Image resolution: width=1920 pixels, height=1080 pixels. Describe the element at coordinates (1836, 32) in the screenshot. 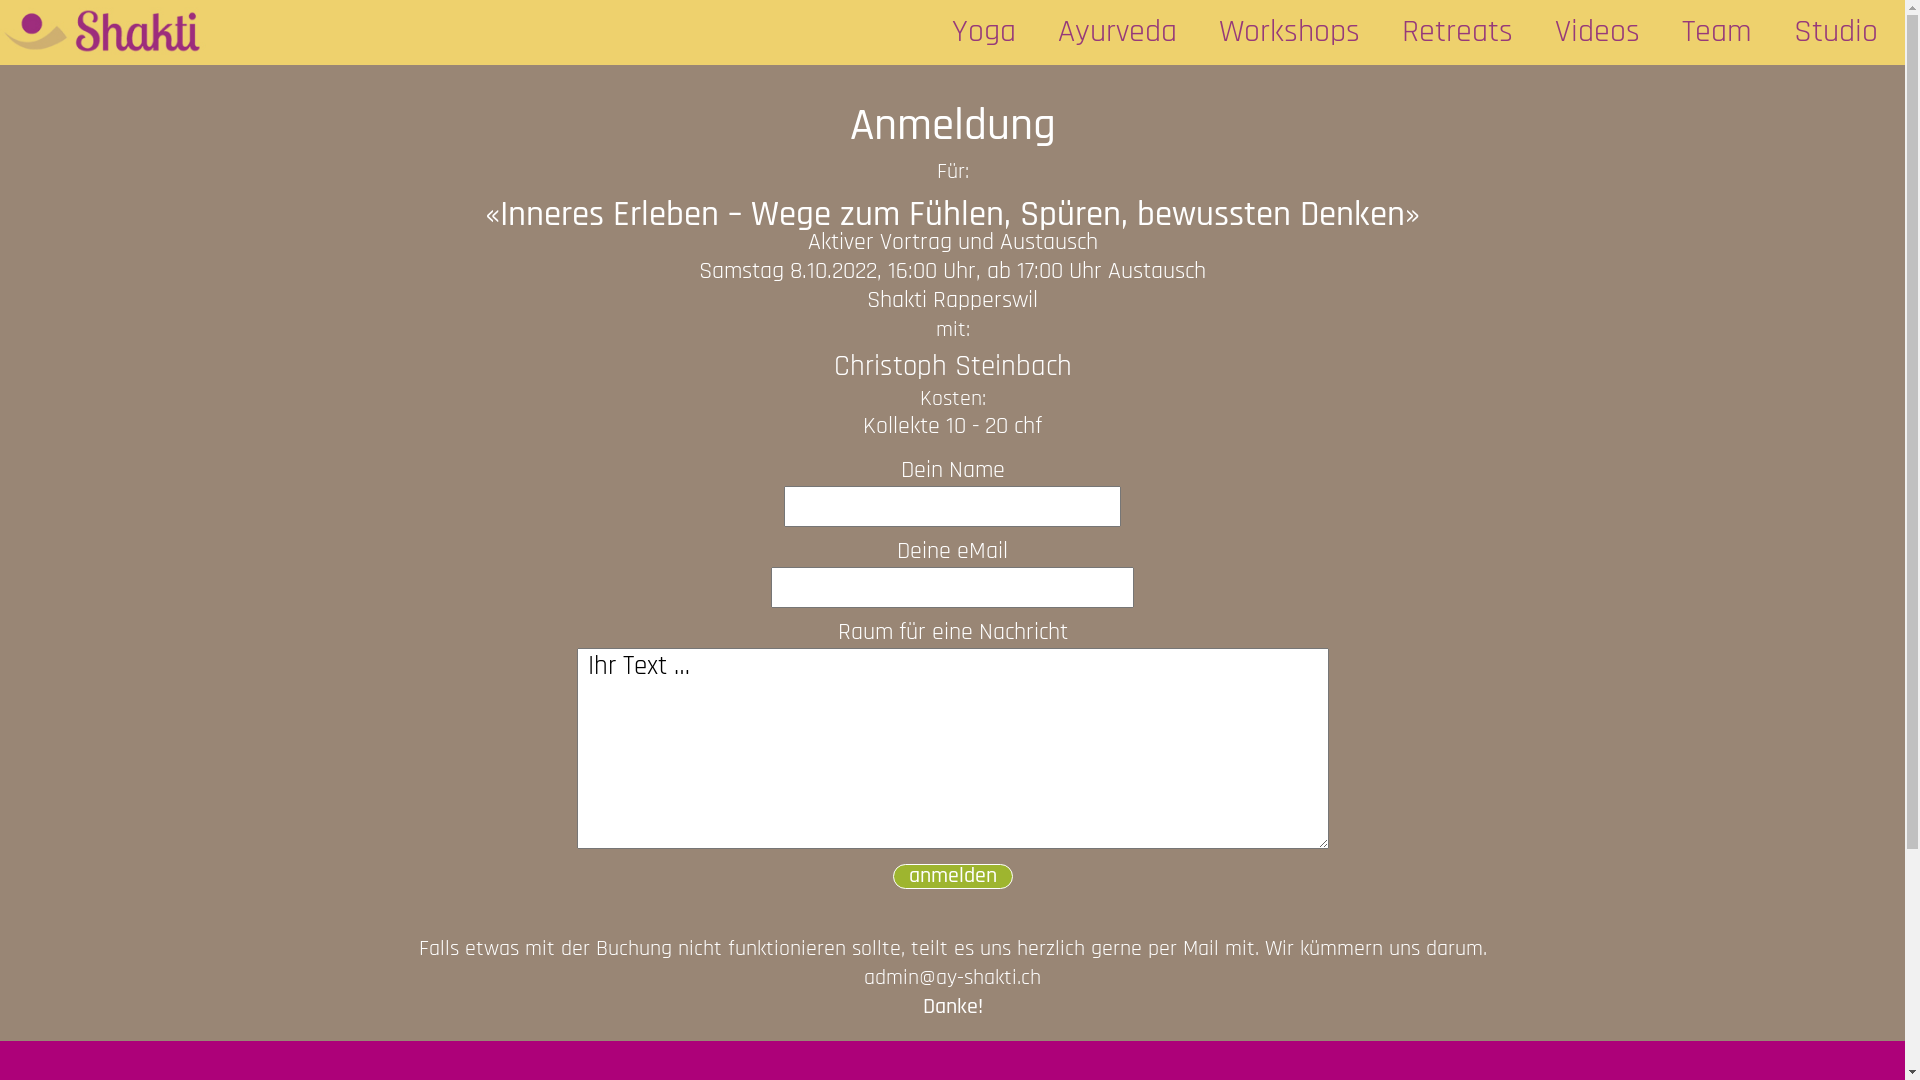

I see `Studio` at that location.